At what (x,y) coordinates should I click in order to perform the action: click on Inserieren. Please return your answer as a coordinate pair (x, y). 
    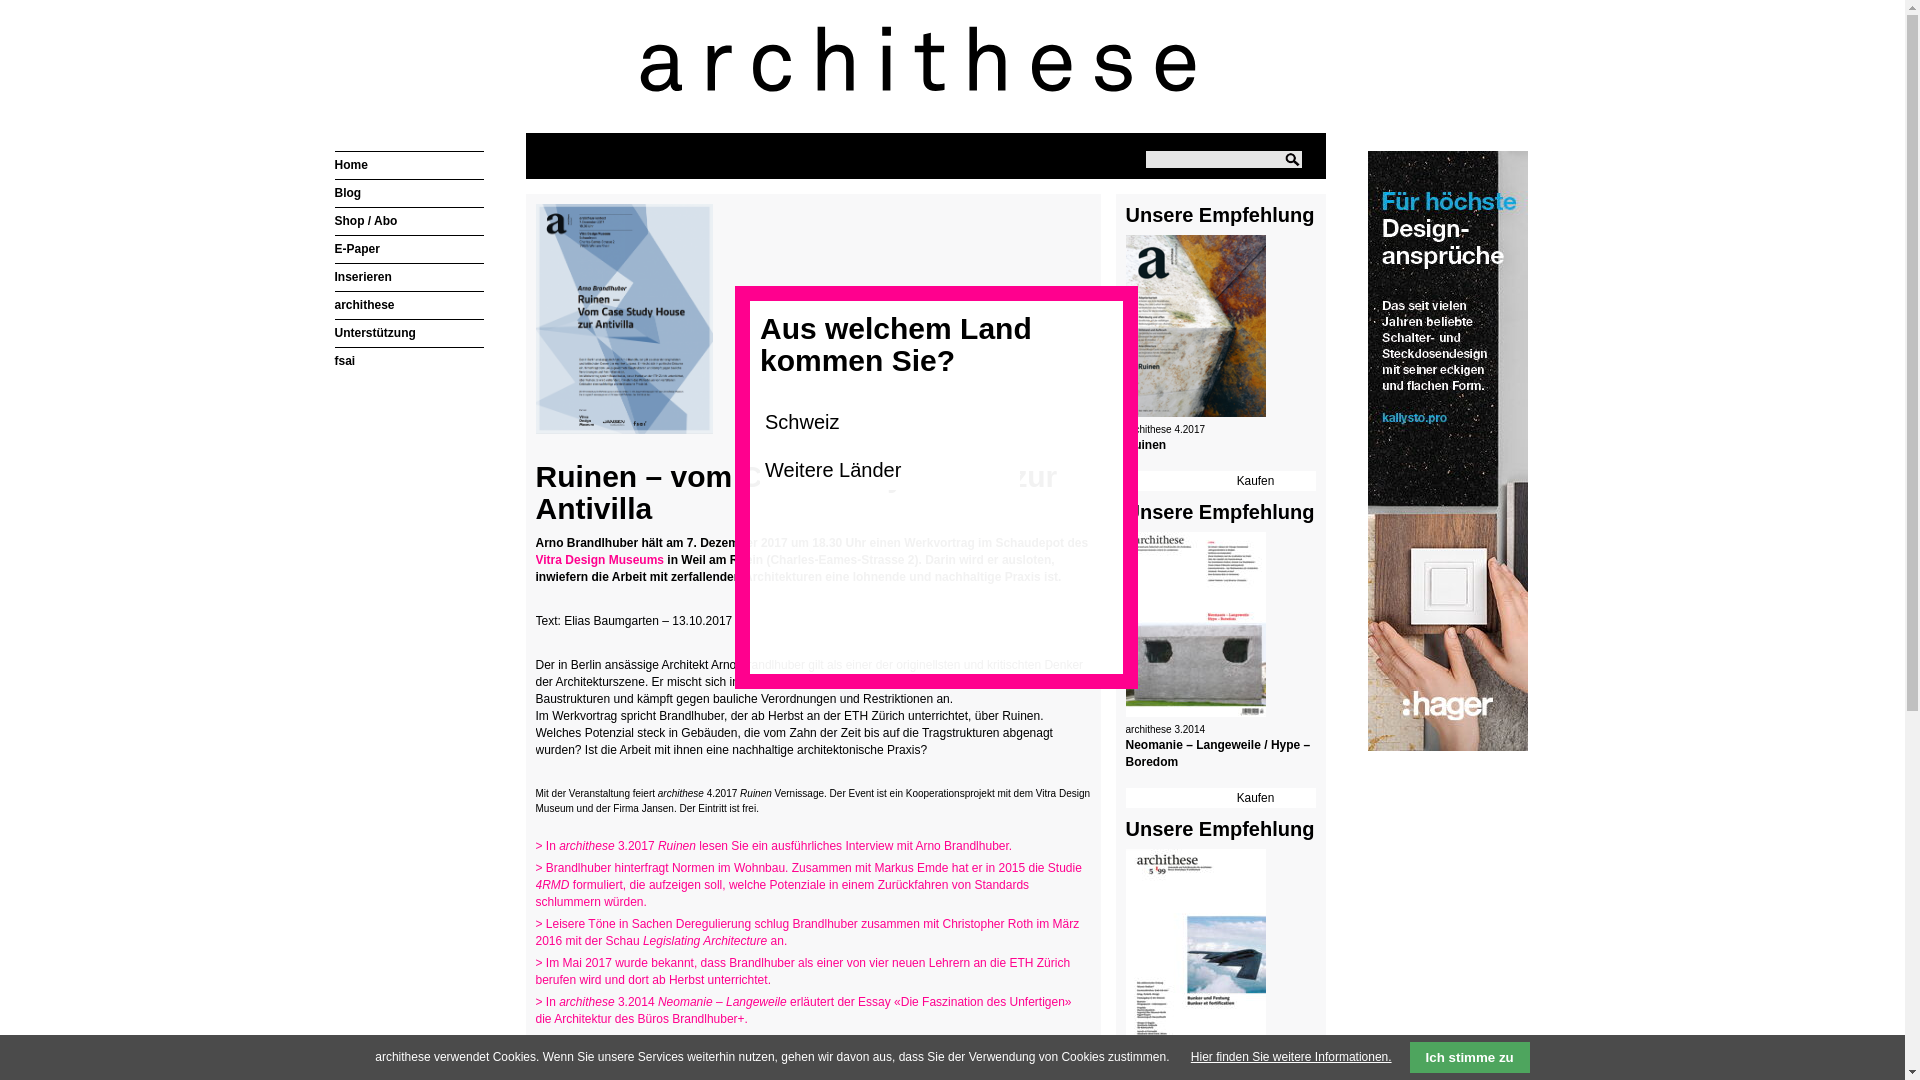
    Looking at the image, I should click on (362, 277).